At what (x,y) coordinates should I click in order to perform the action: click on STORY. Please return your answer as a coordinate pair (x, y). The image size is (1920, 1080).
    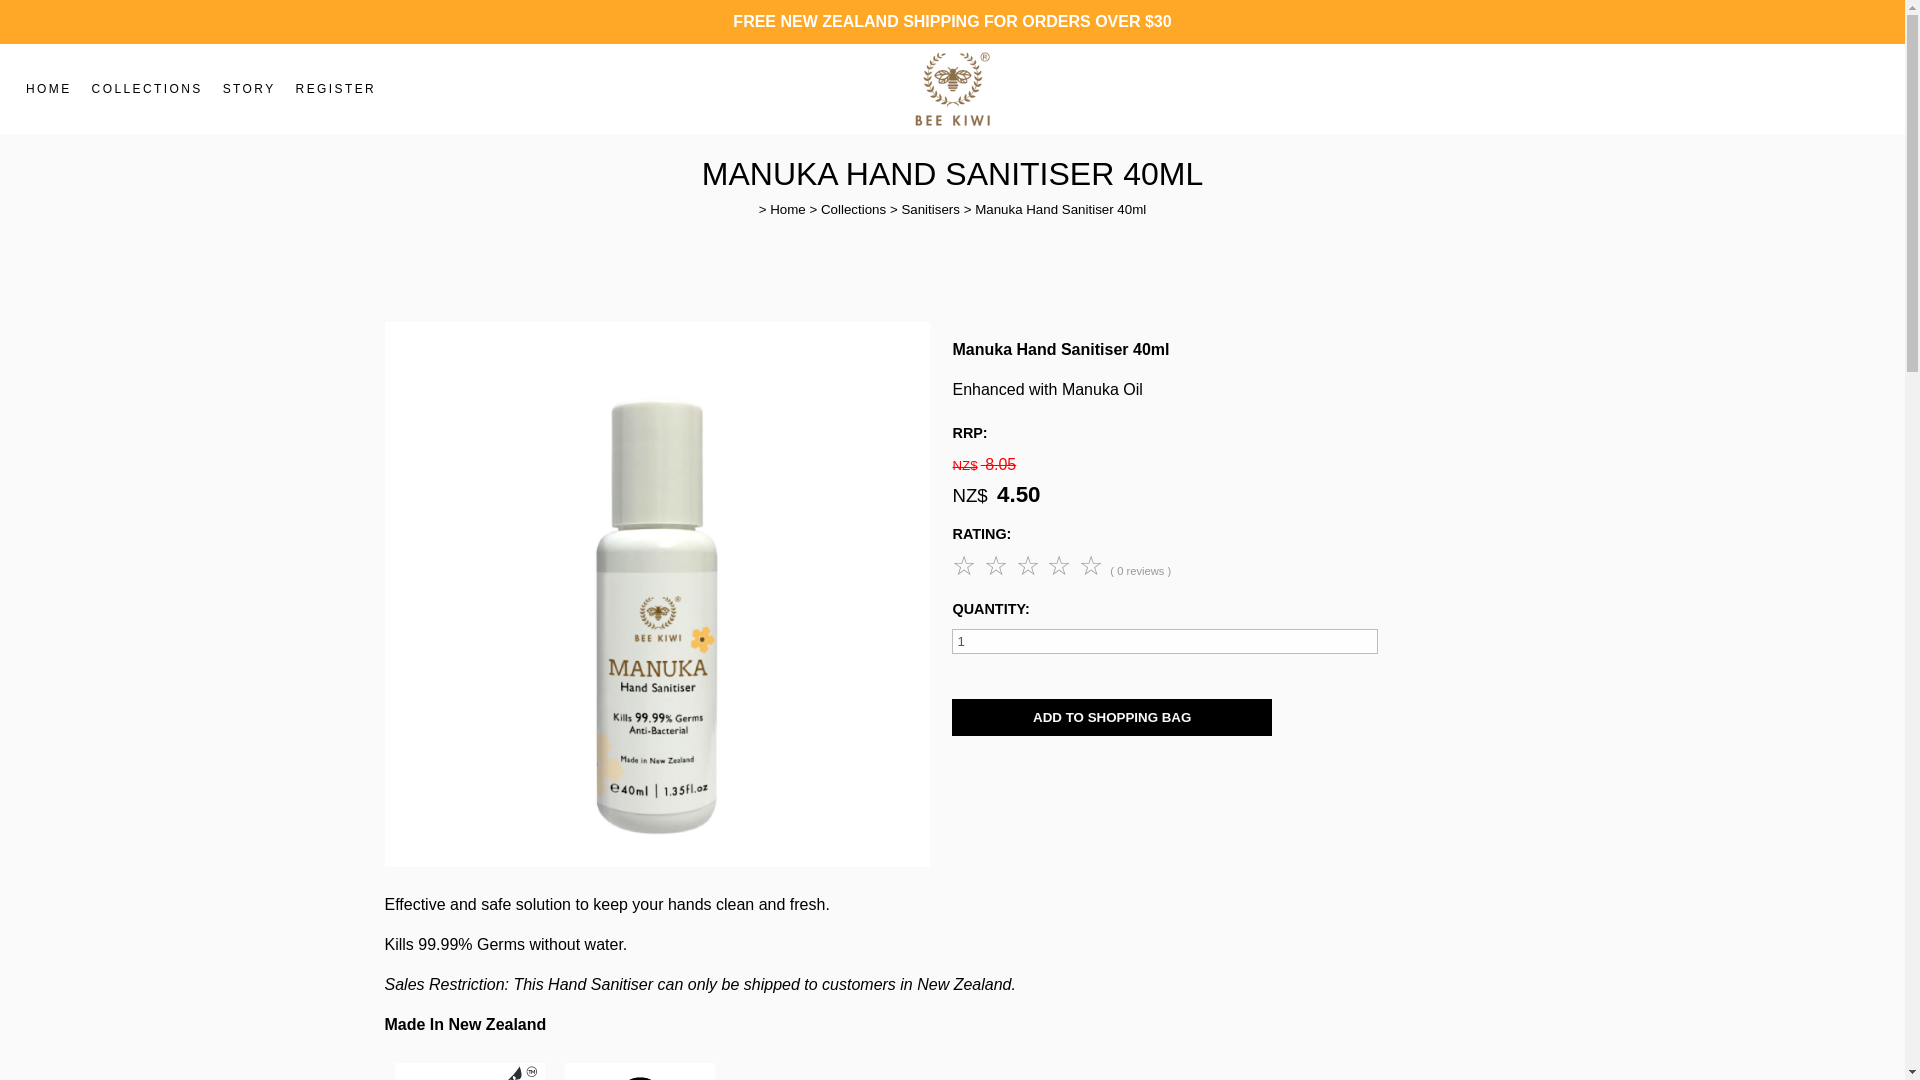
    Looking at the image, I should click on (250, 89).